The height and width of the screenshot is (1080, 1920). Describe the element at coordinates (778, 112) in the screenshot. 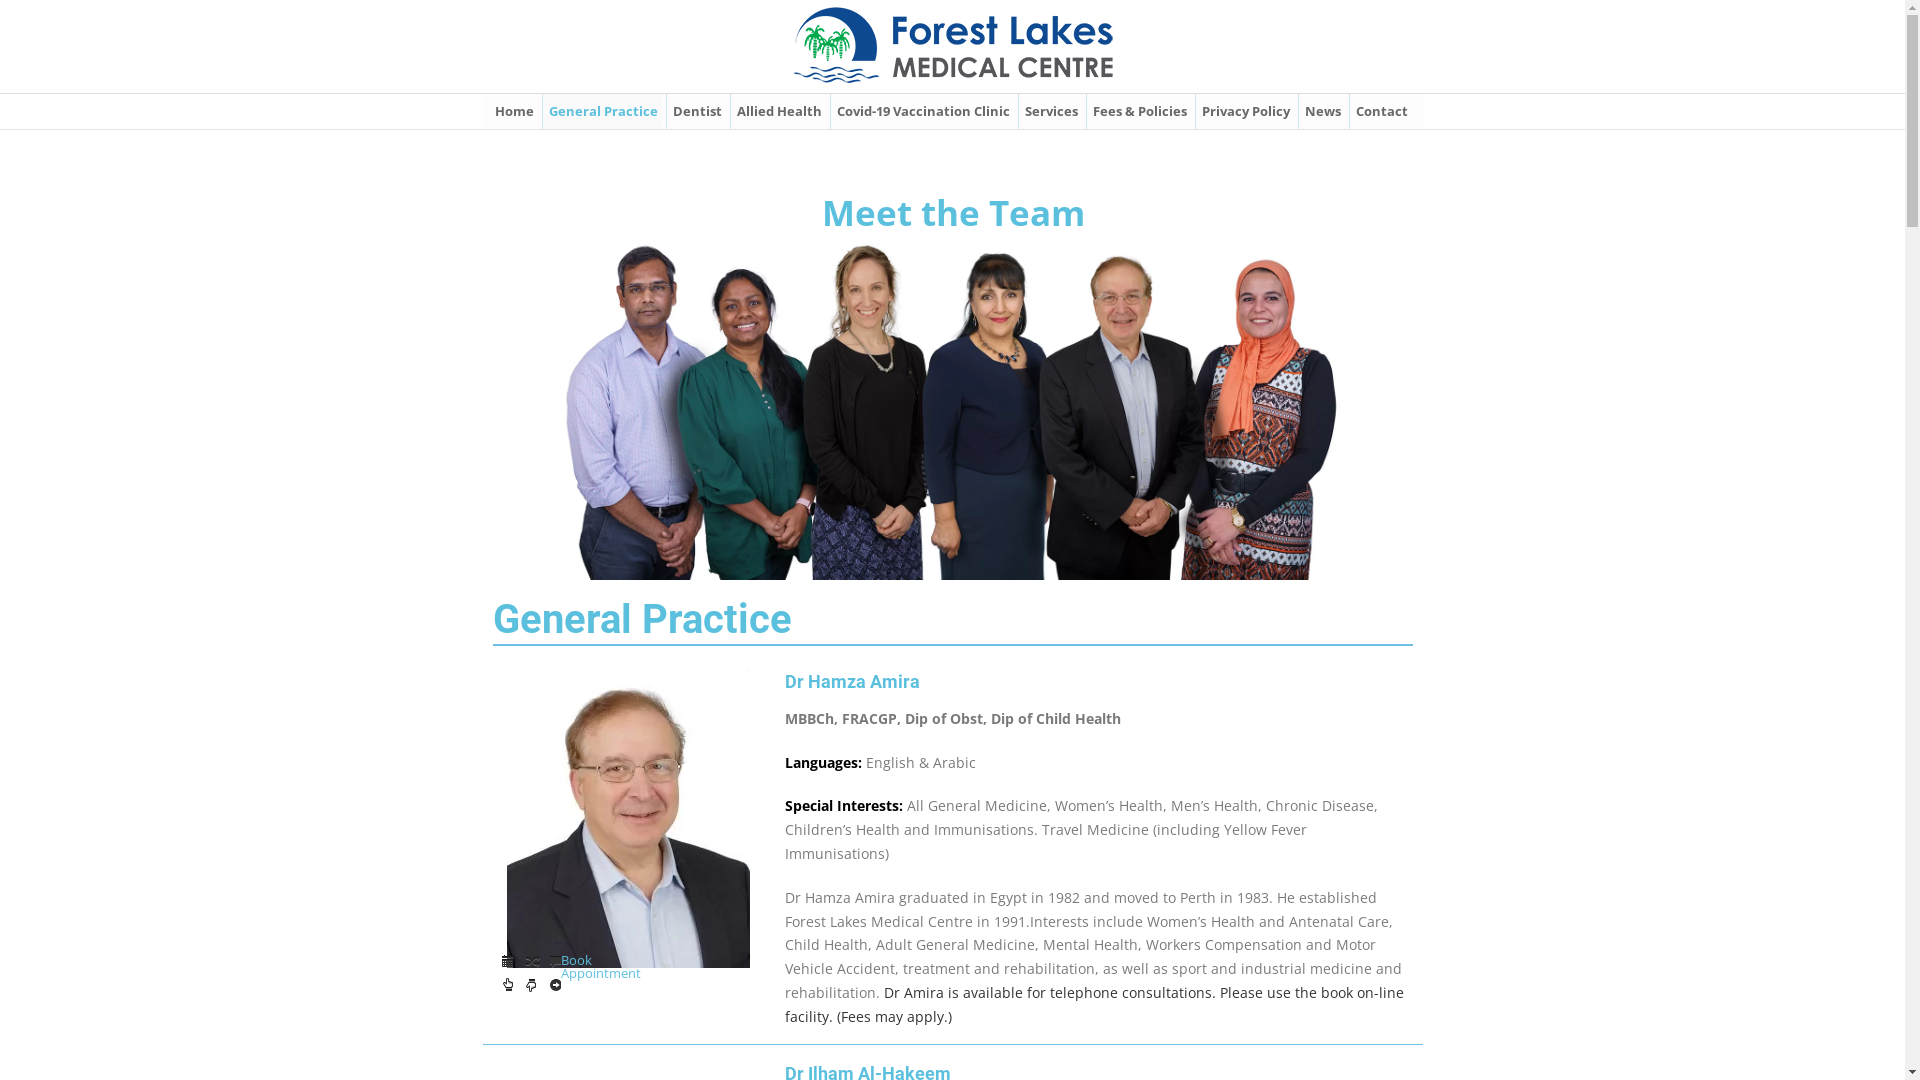

I see `Allied Health` at that location.